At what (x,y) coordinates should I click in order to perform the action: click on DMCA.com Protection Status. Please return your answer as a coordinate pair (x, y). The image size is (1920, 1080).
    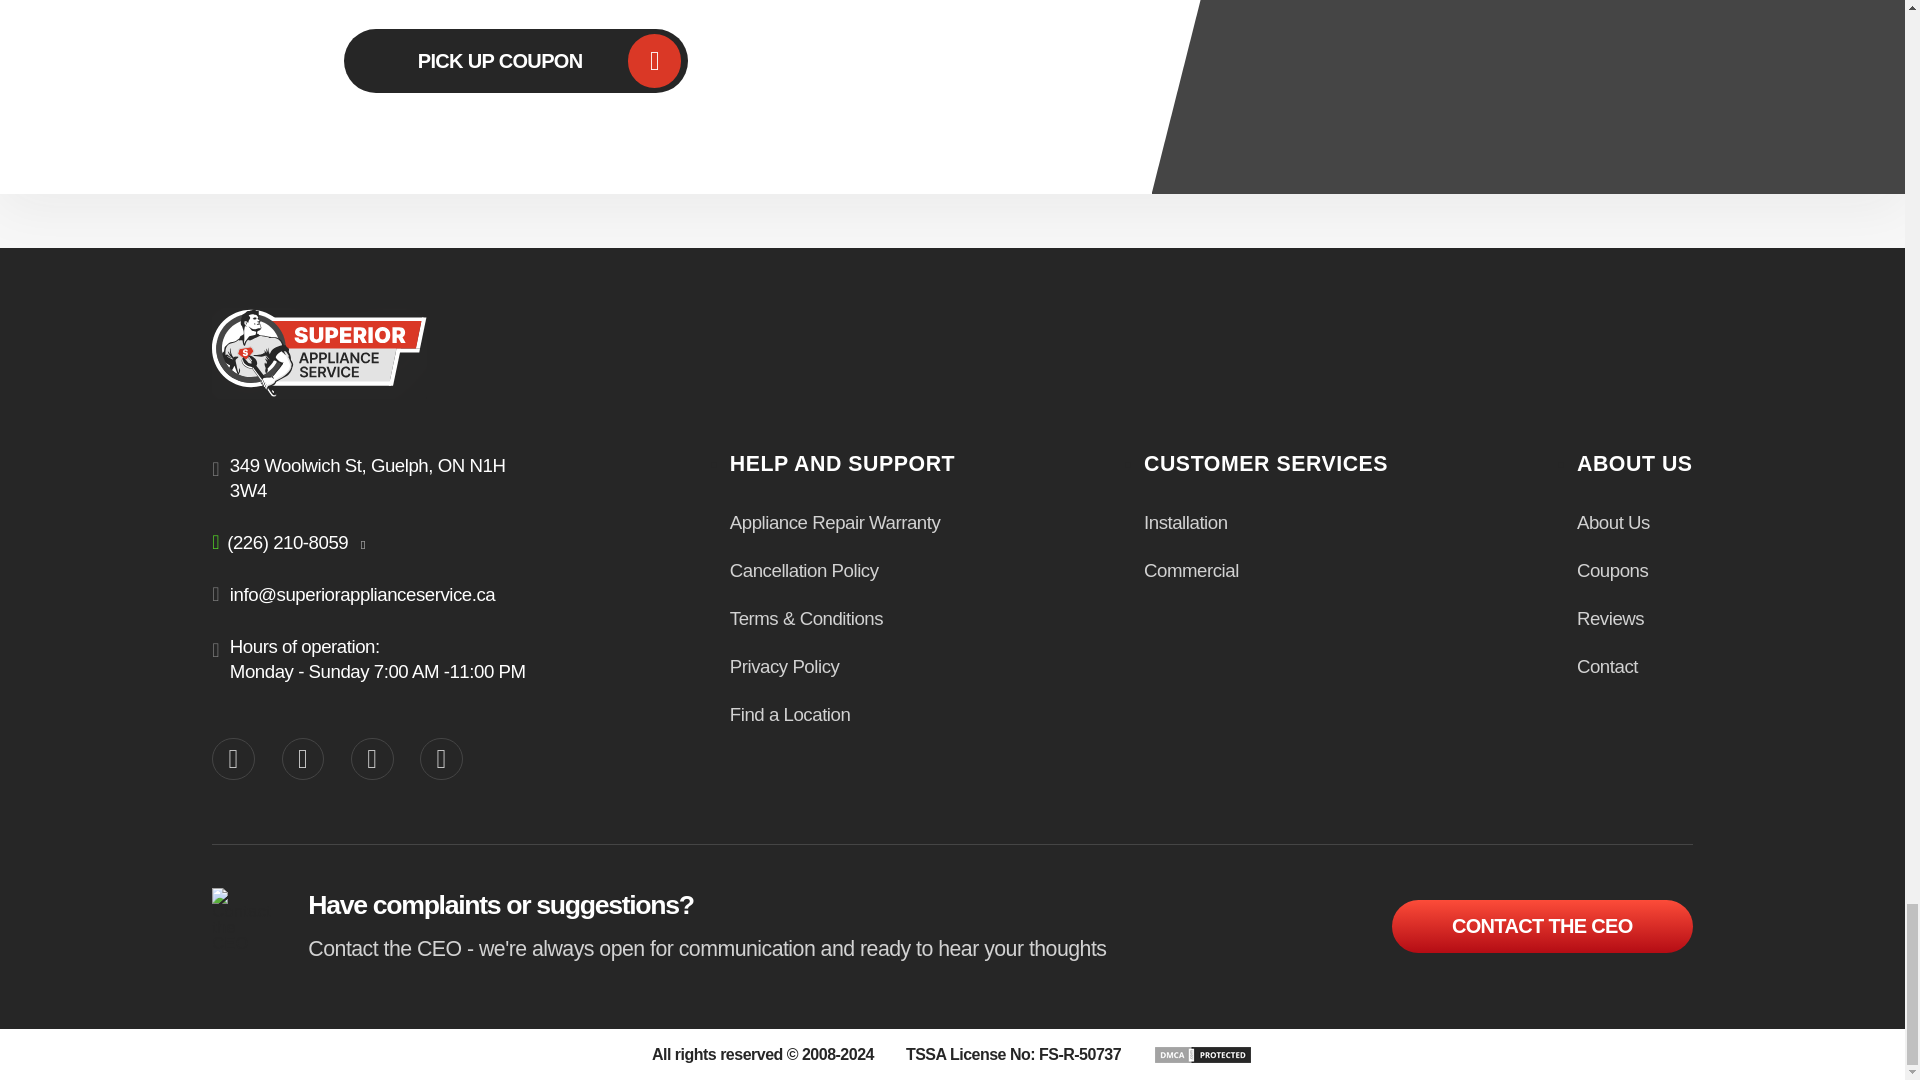
    Looking at the image, I should click on (1203, 1054).